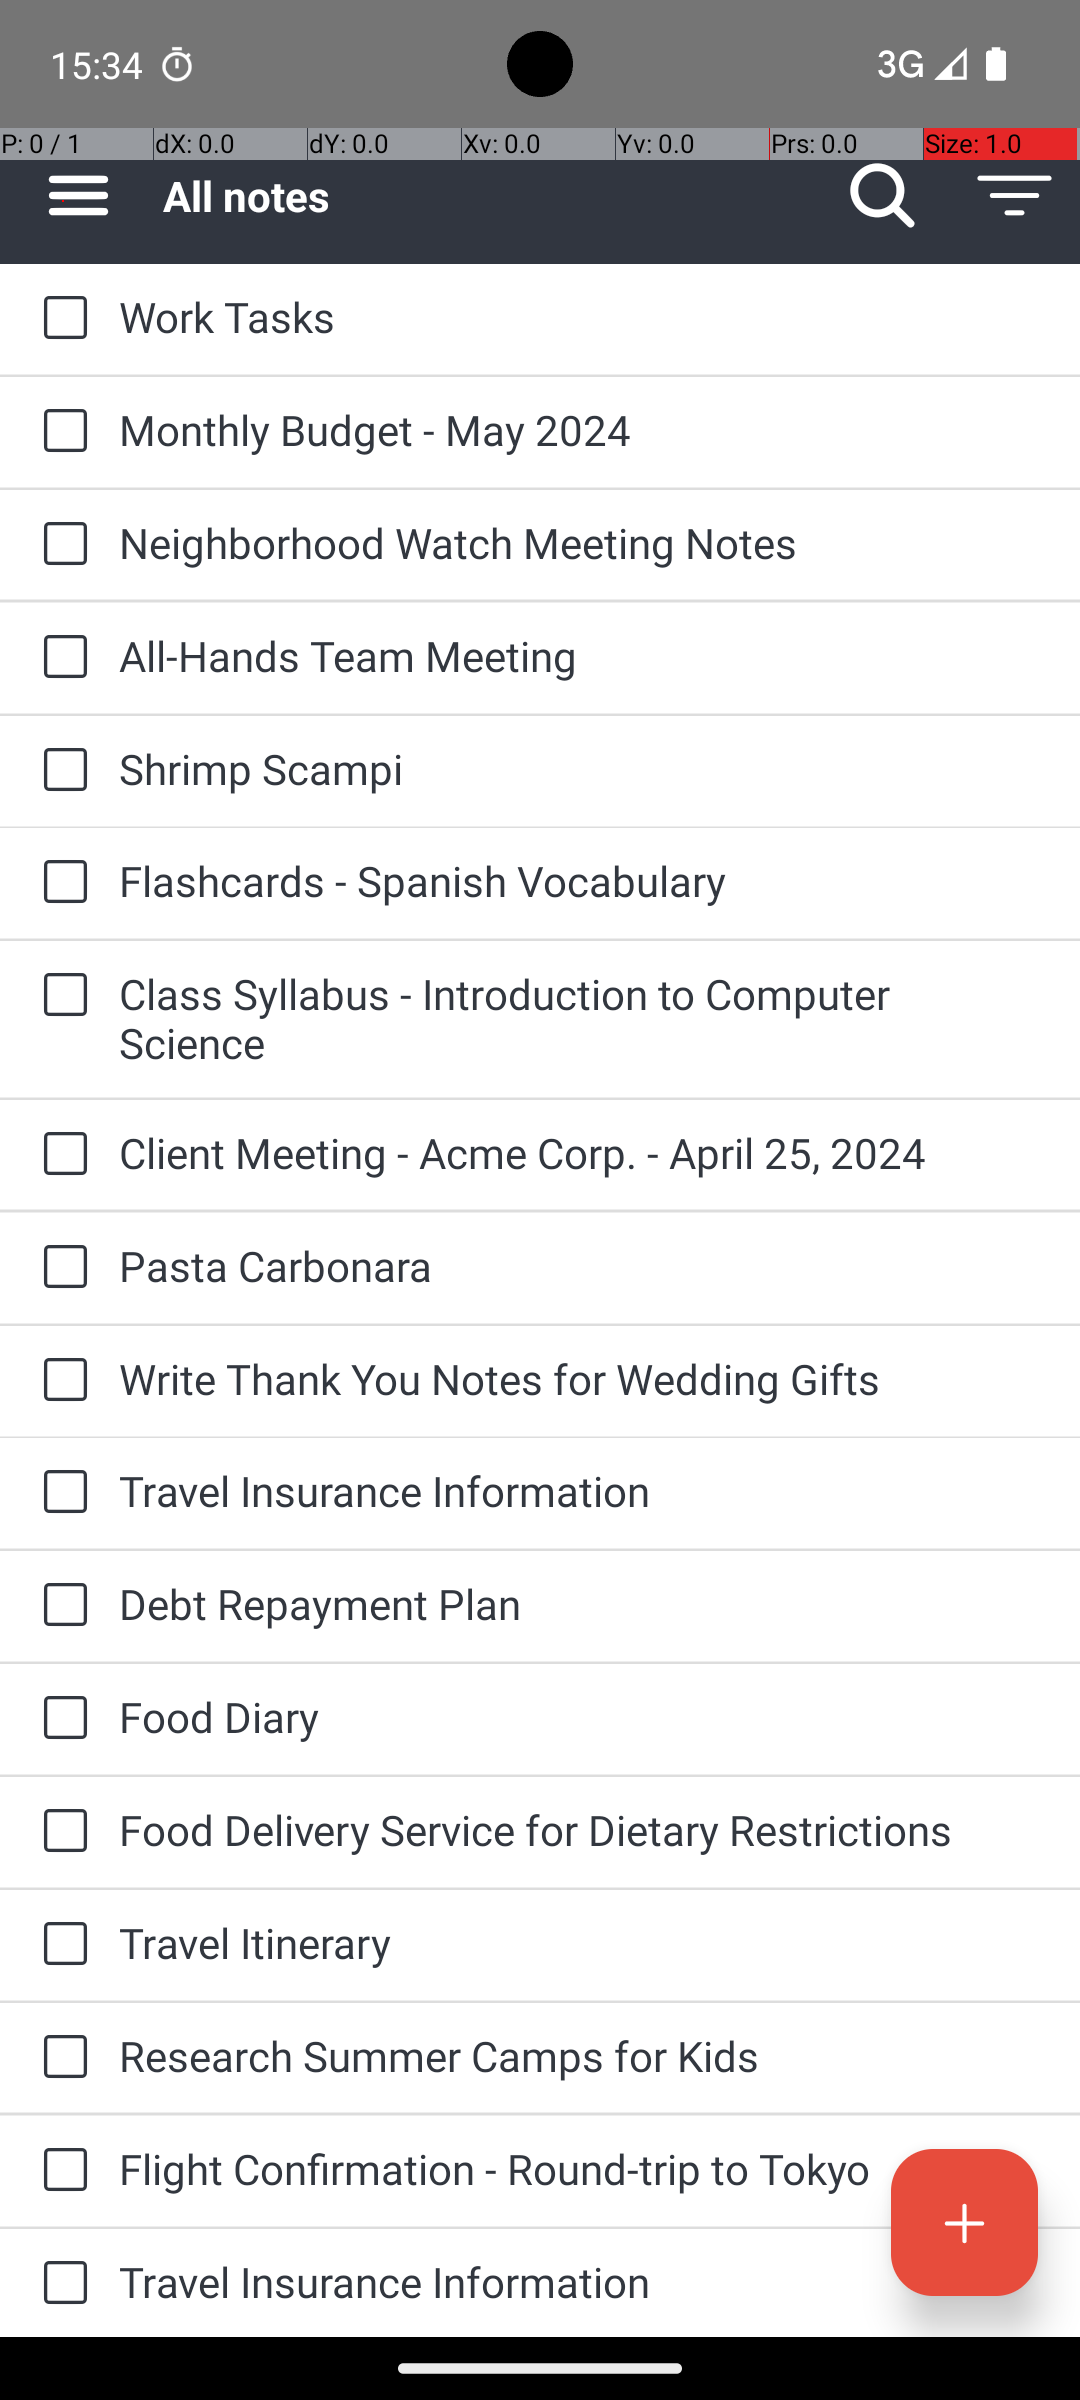 This screenshot has height=2400, width=1080. Describe the element at coordinates (580, 880) in the screenshot. I see `Flashcards - Spanish Vocabulary` at that location.